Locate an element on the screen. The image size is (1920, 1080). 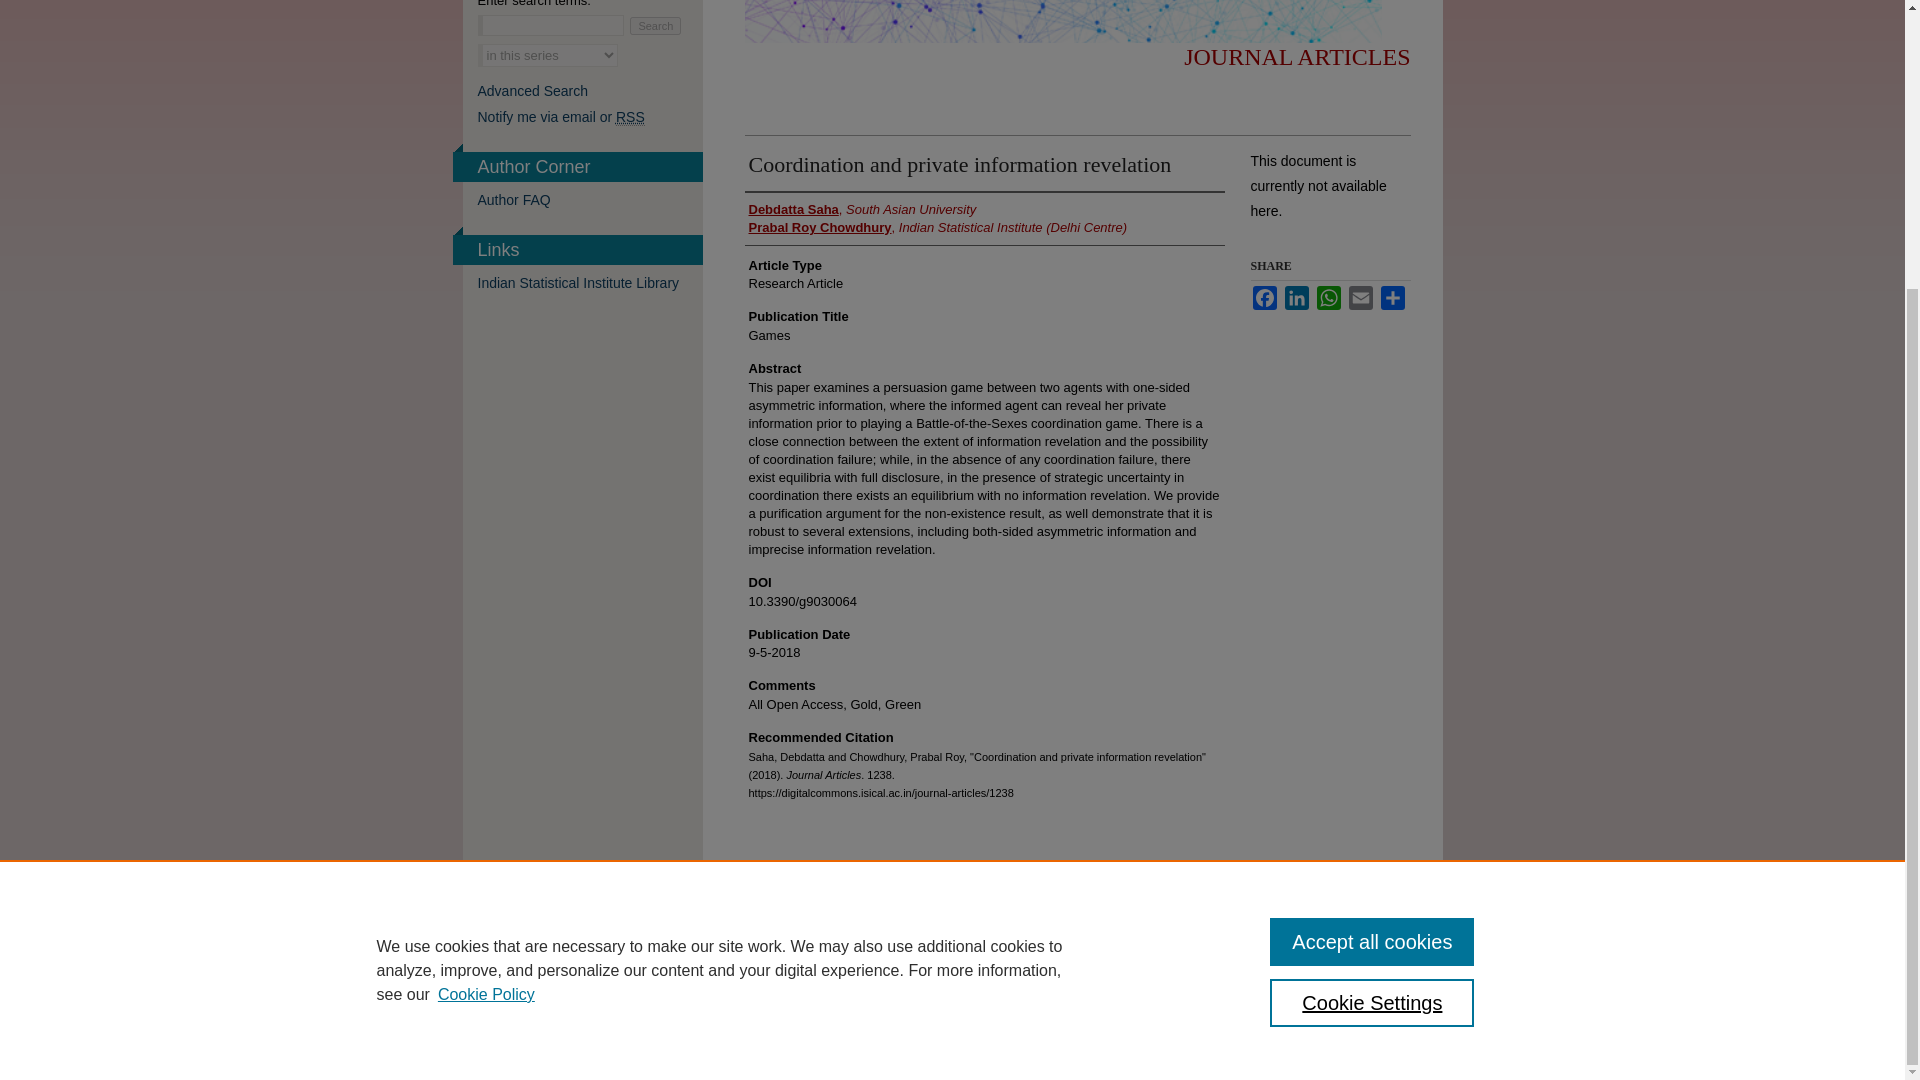
About is located at coordinates (809, 1031).